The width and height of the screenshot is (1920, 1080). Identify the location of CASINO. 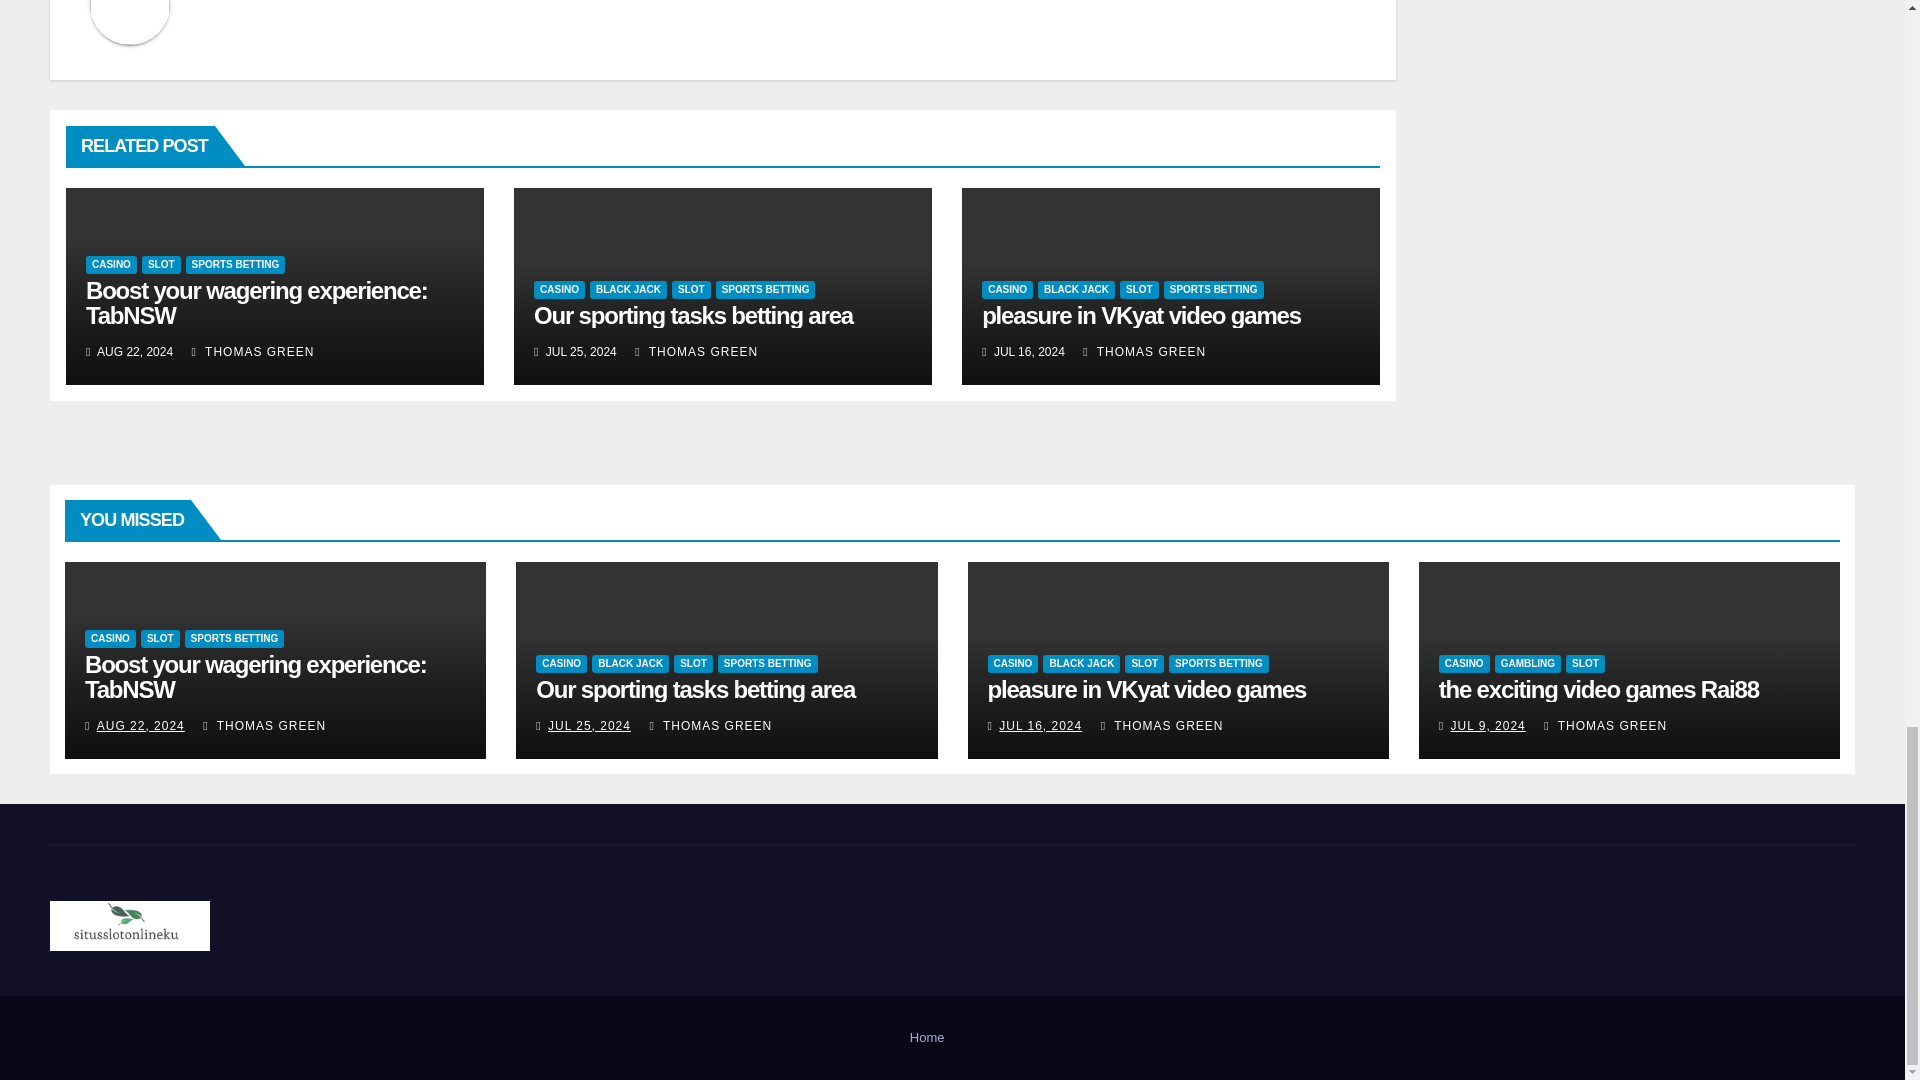
(111, 264).